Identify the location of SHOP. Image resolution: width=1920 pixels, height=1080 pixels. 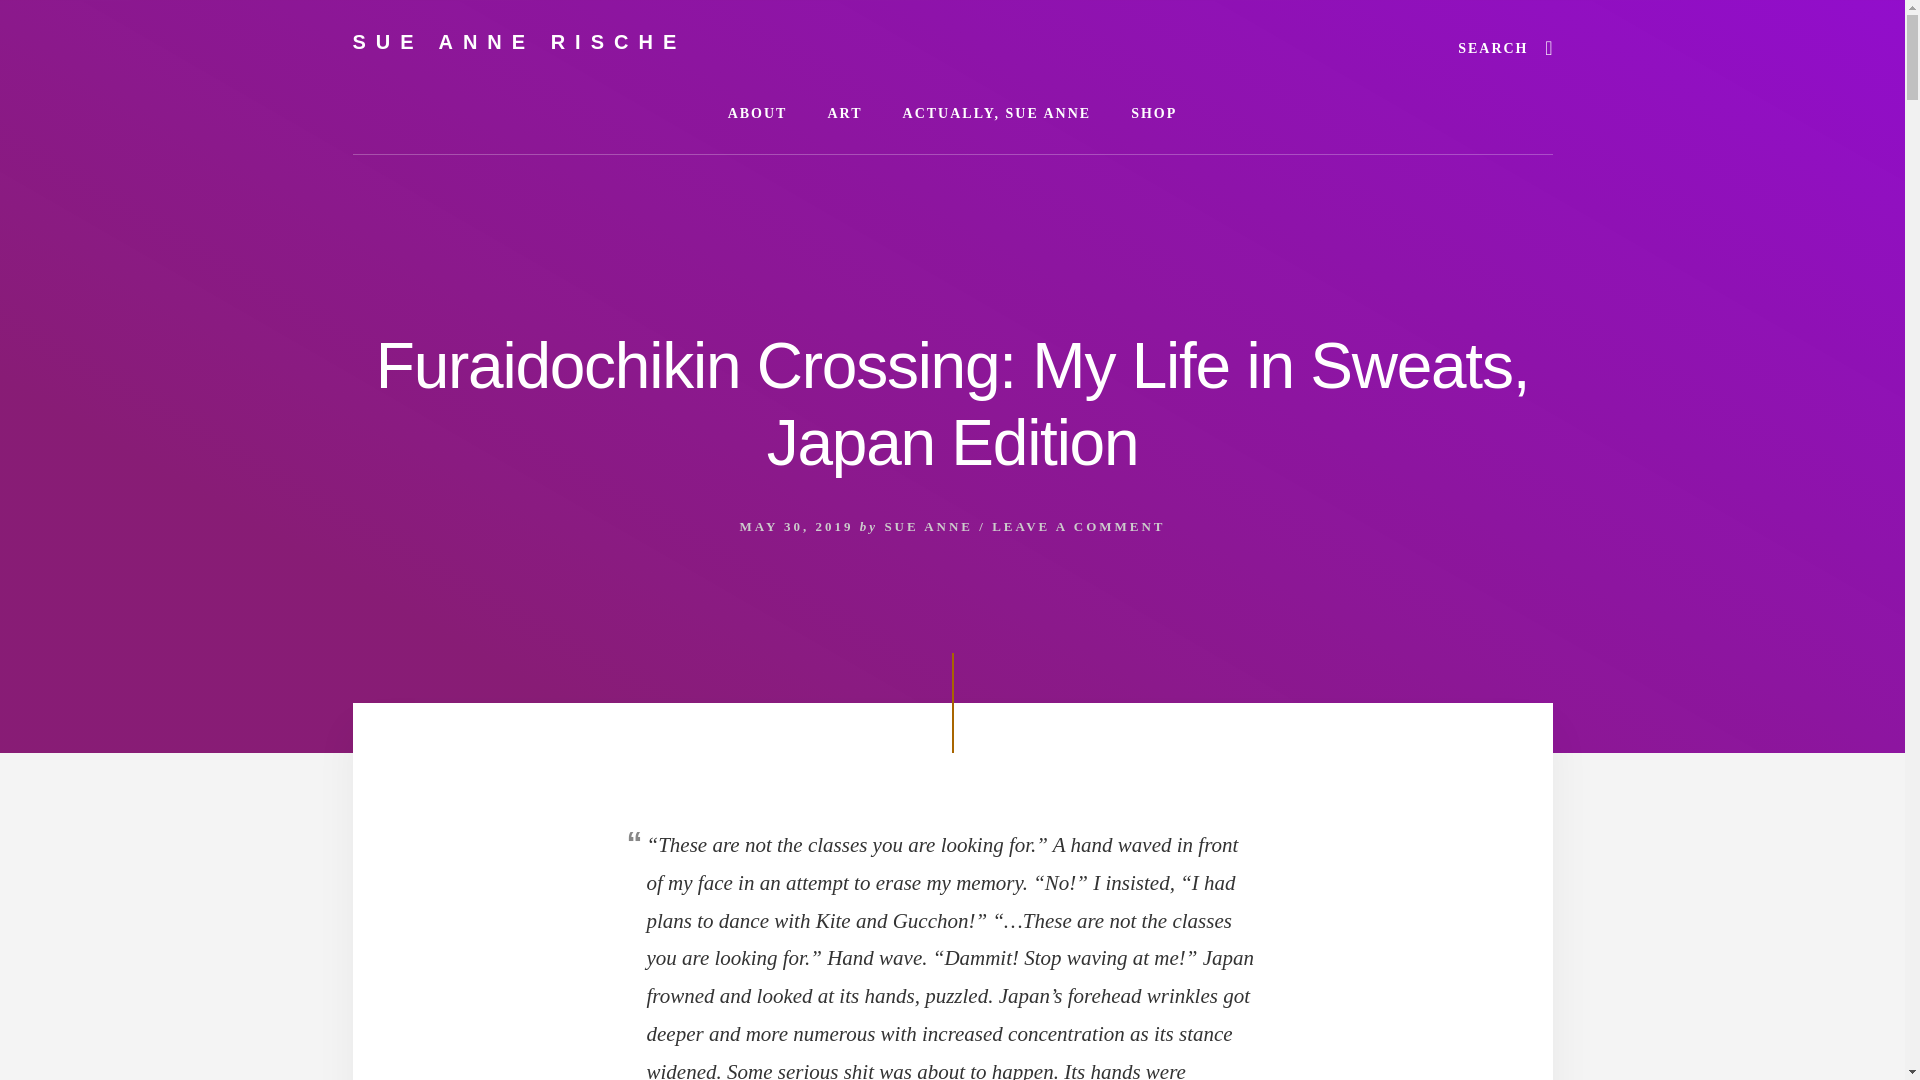
(1154, 114).